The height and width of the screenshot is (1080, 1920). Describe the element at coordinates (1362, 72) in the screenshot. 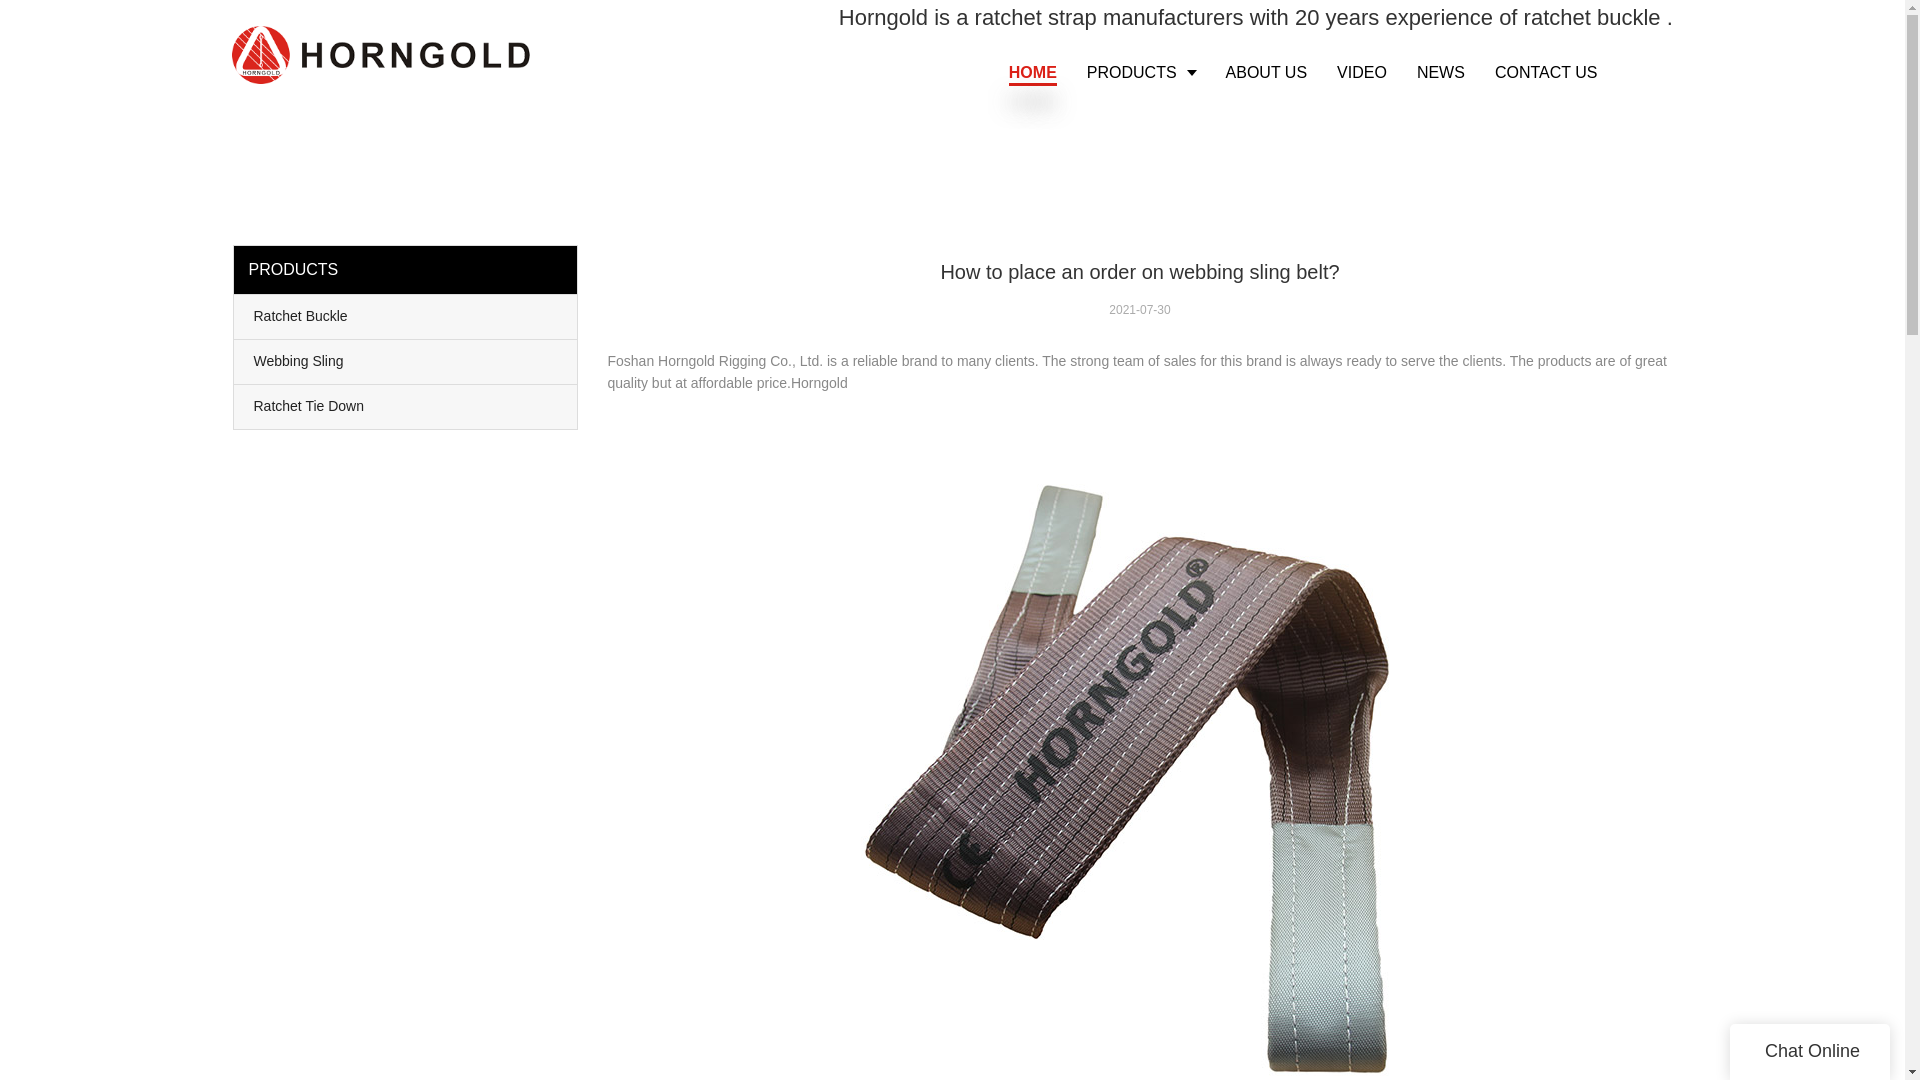

I see `VIDEO` at that location.